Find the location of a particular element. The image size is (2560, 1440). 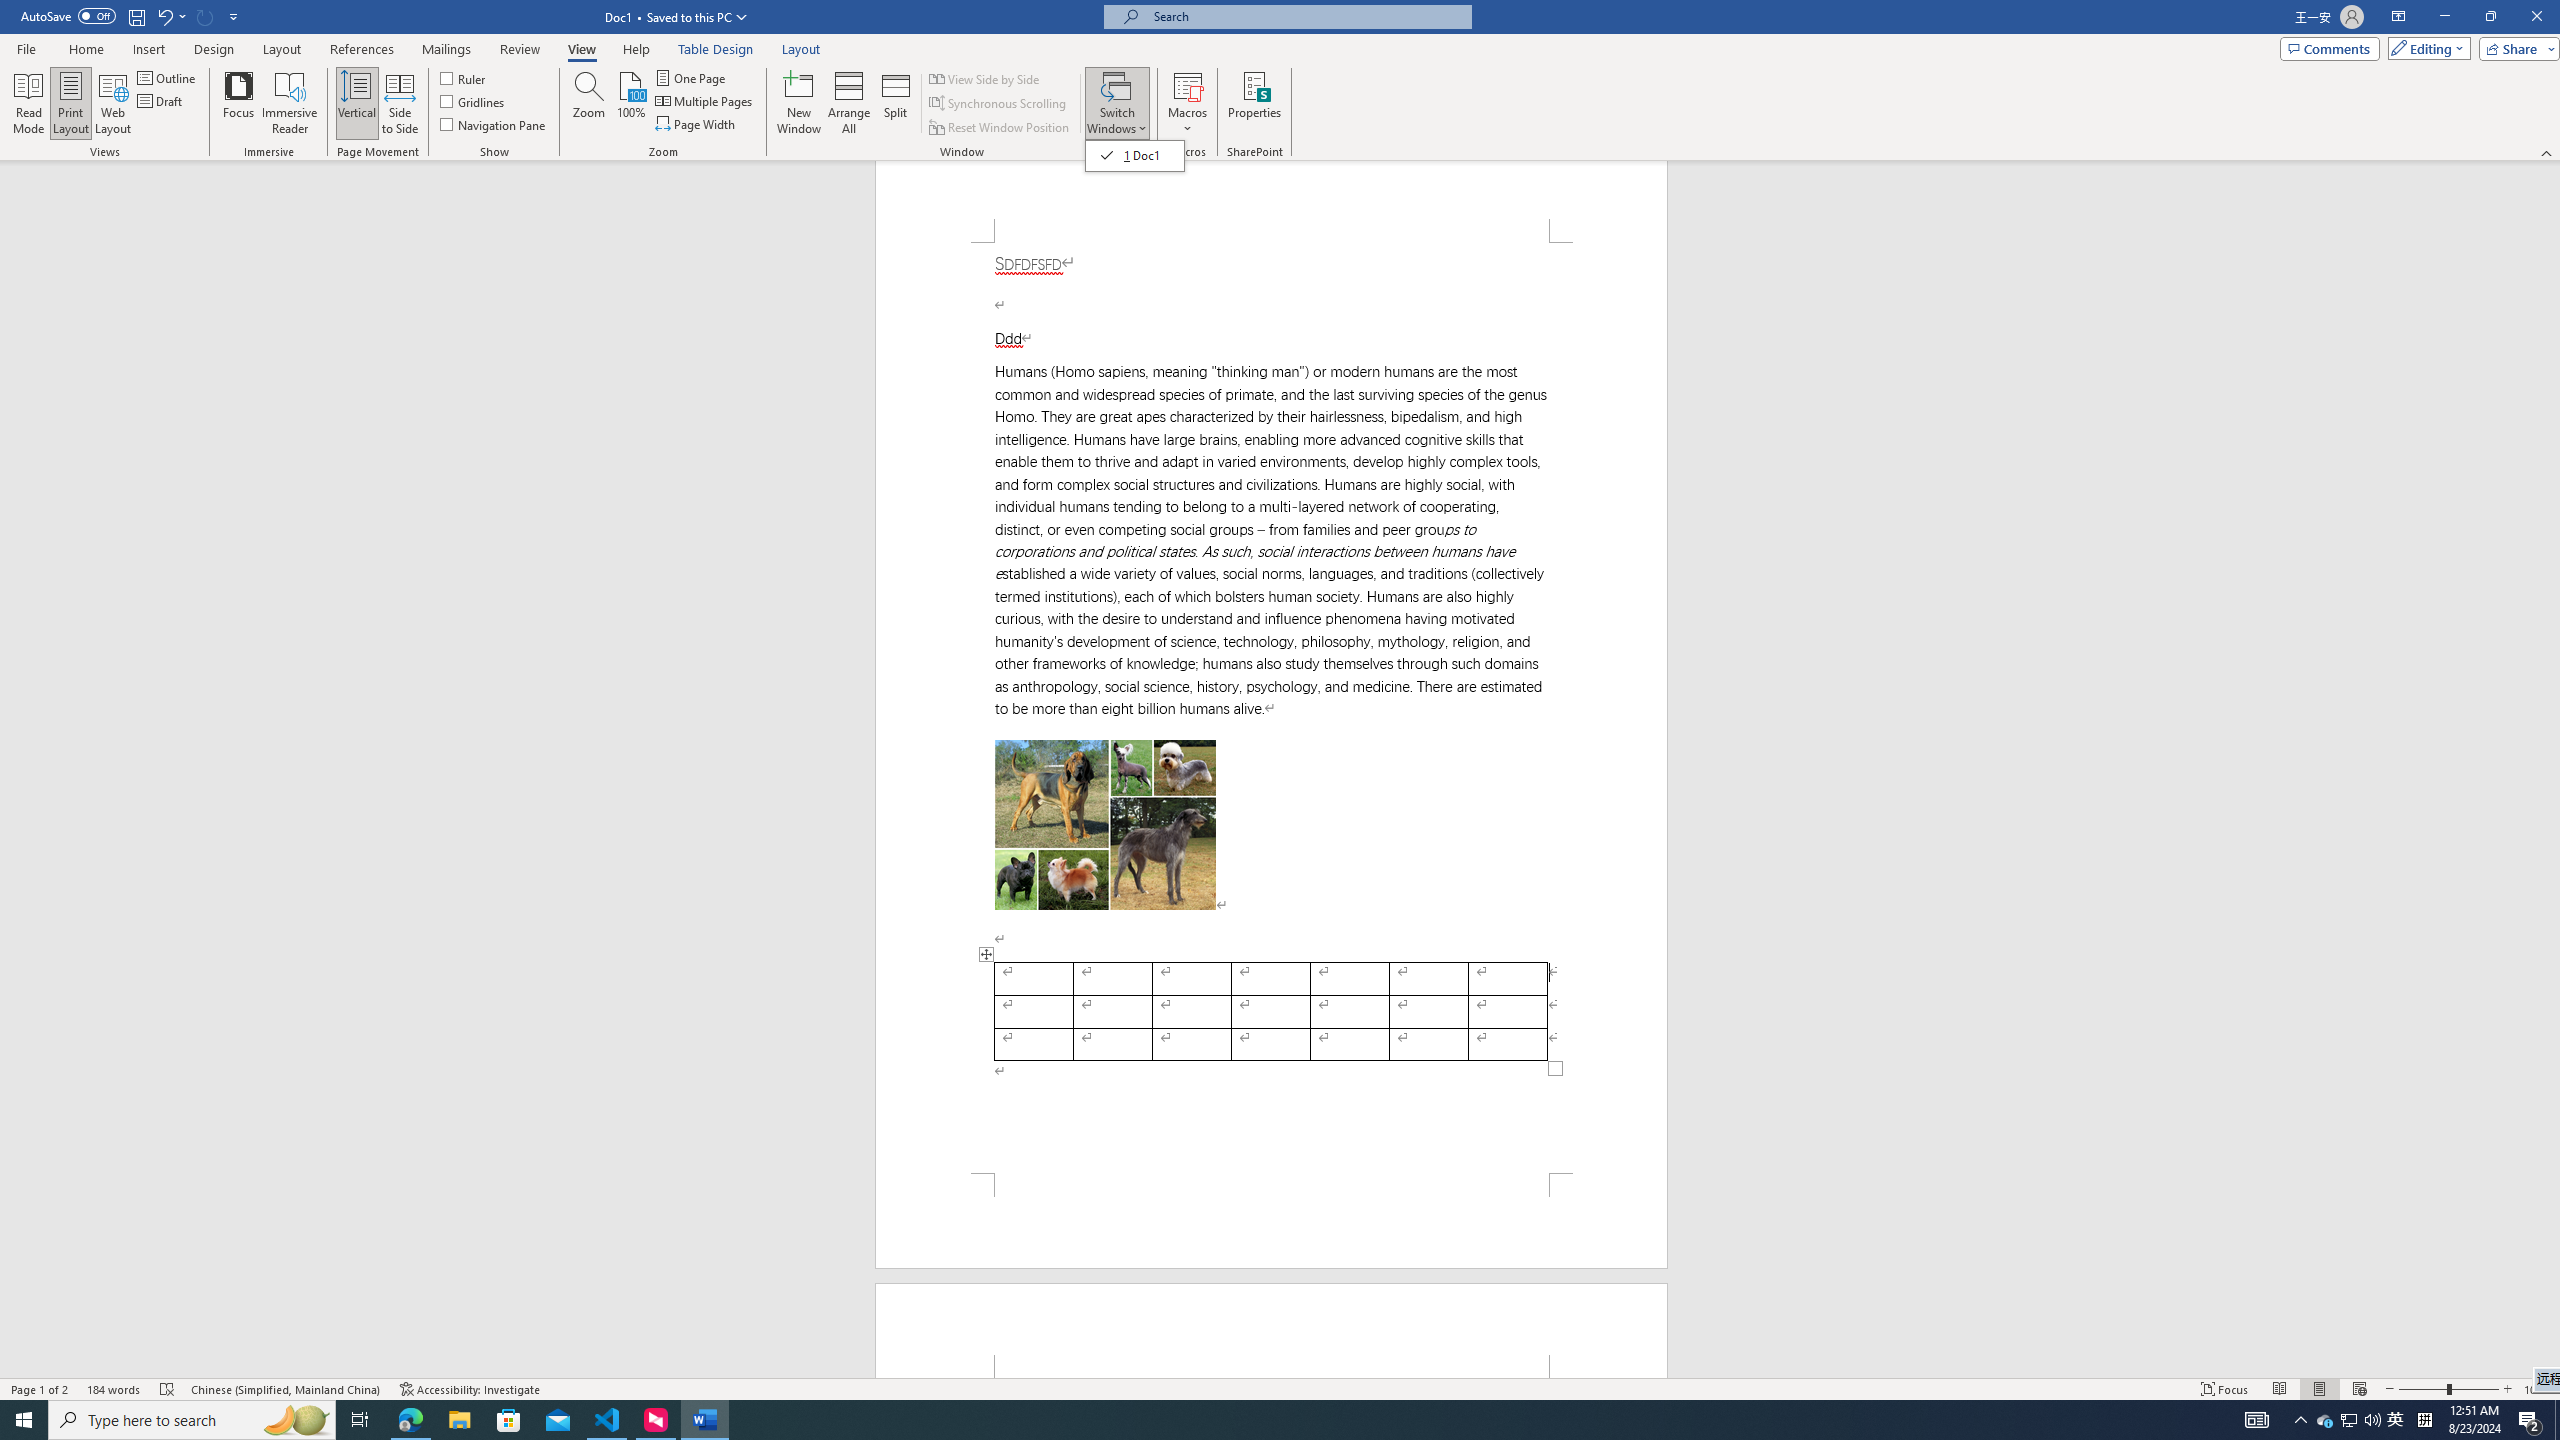

Print Layout is located at coordinates (72, 103).